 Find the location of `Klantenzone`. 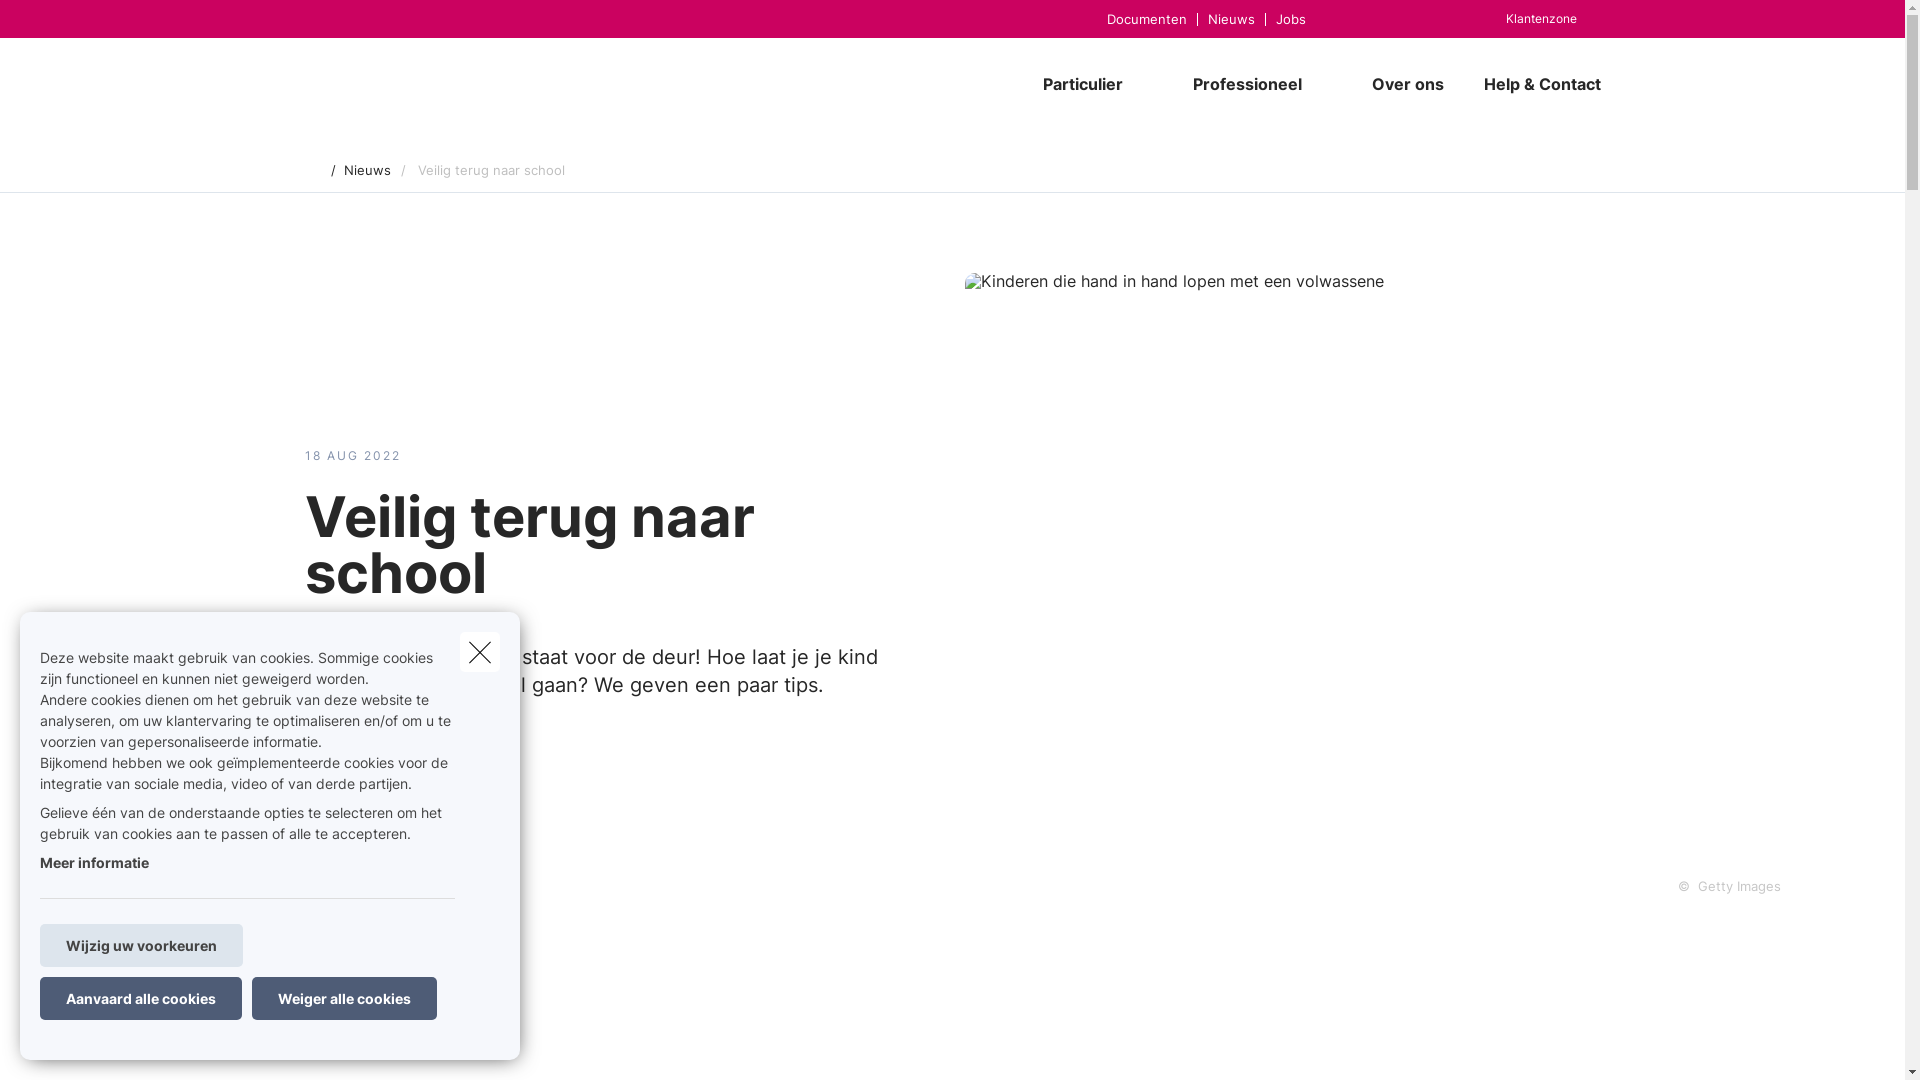

Klantenzone is located at coordinates (1542, 19).